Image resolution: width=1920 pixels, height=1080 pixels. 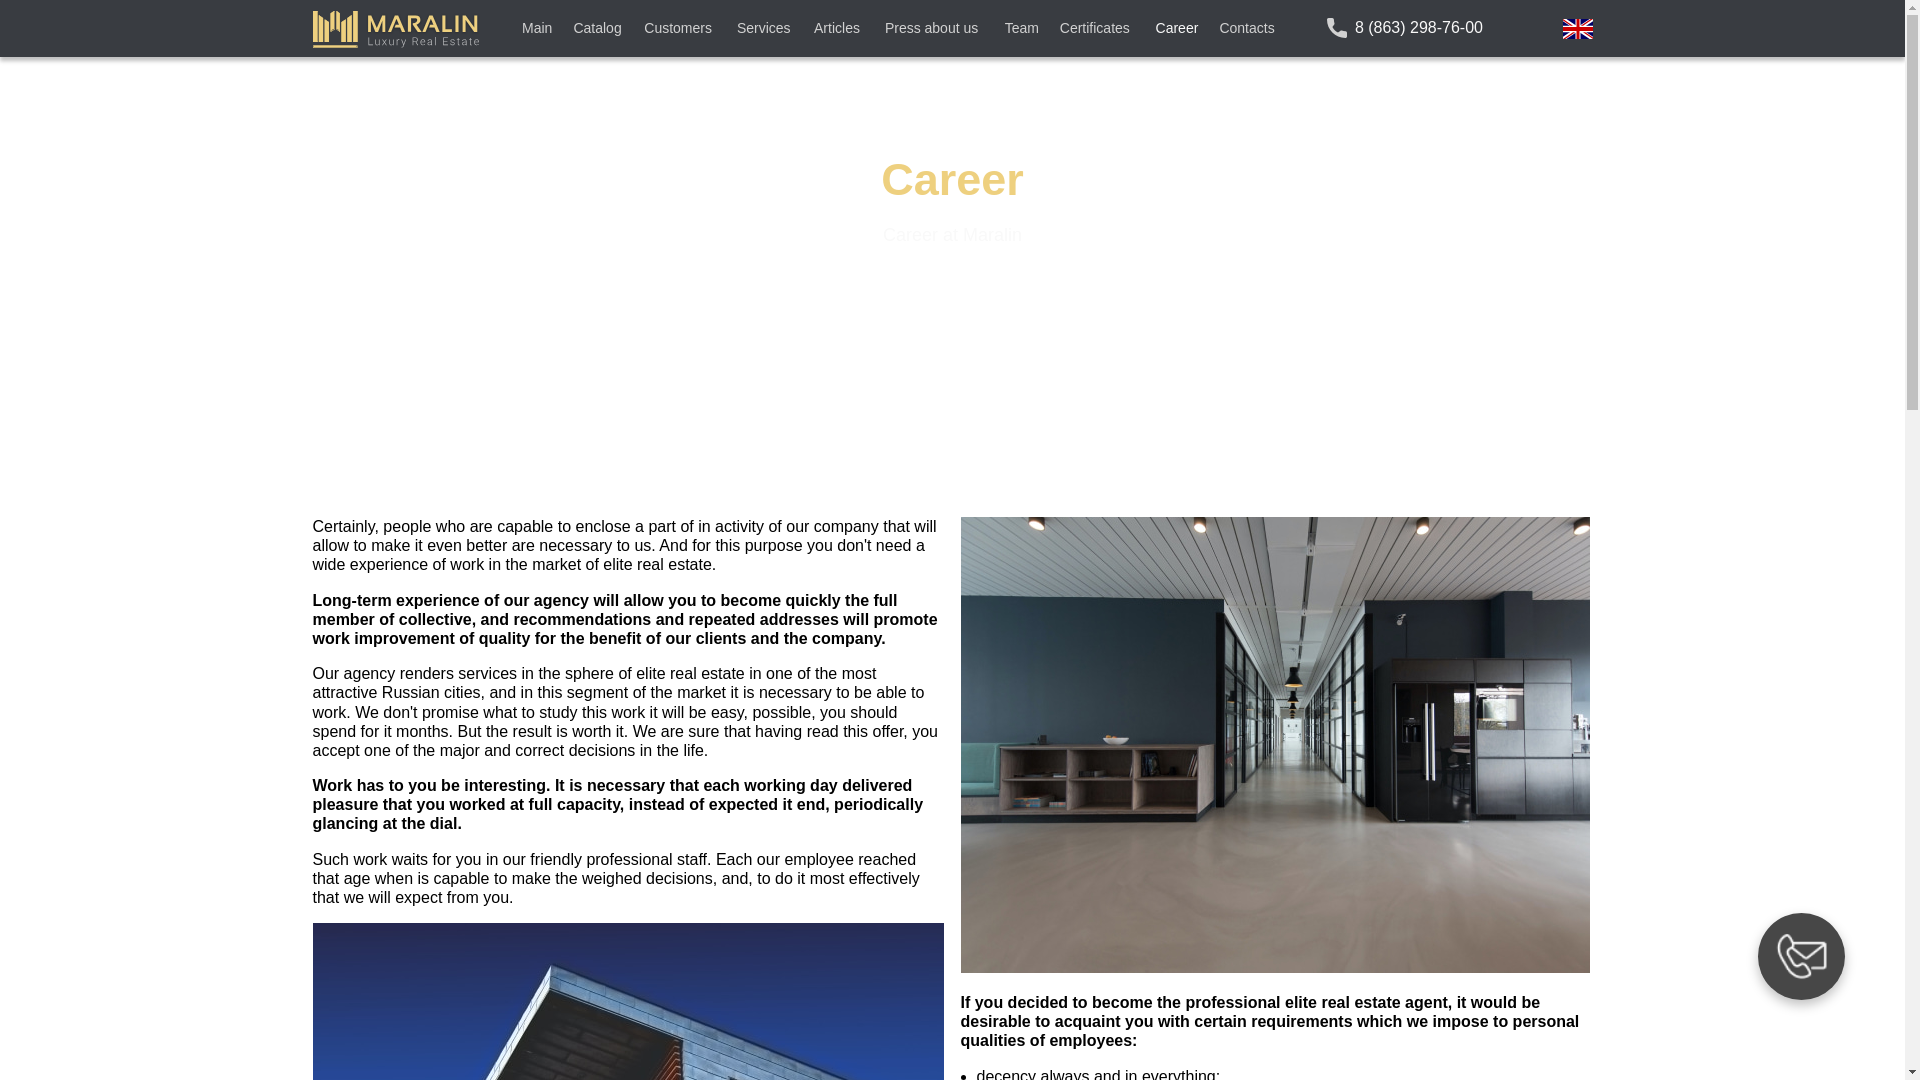 What do you see at coordinates (1022, 29) in the screenshot?
I see `Team` at bounding box center [1022, 29].